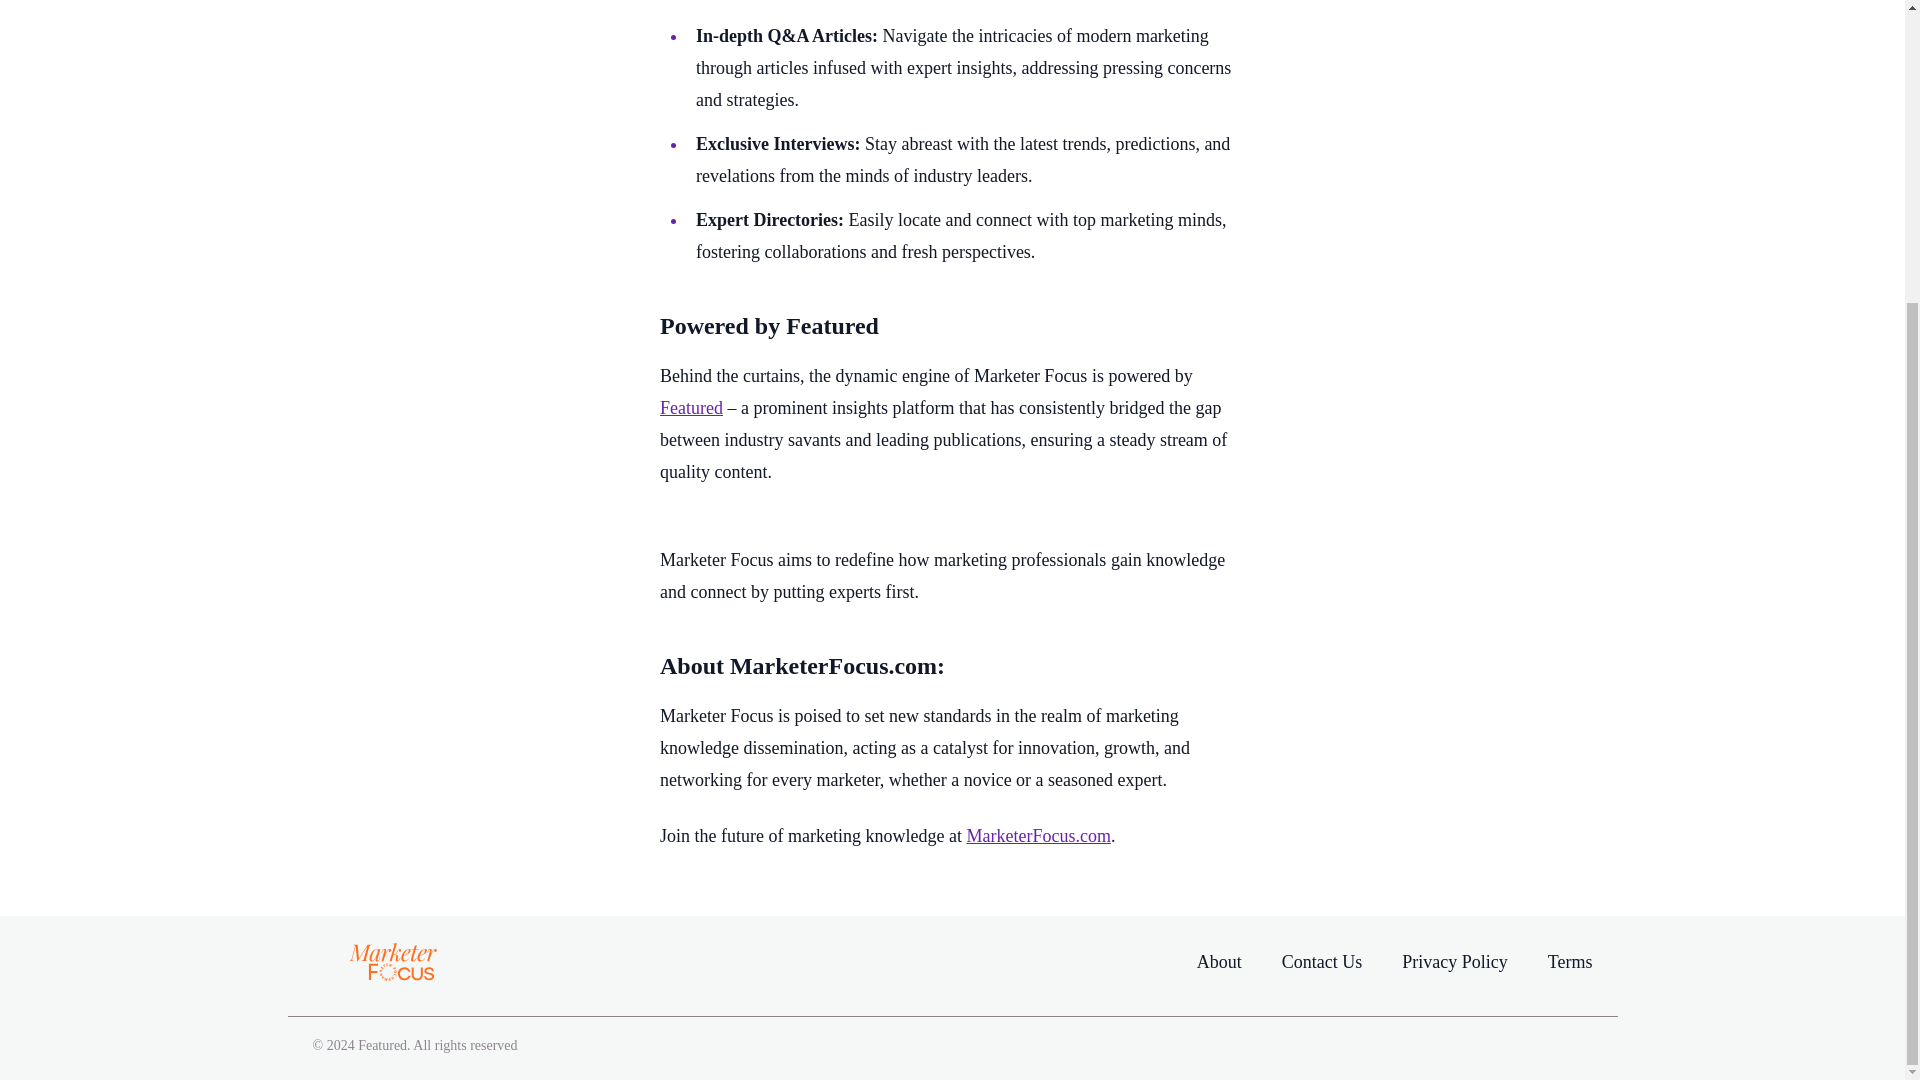  What do you see at coordinates (1322, 961) in the screenshot?
I see `Contact Us` at bounding box center [1322, 961].